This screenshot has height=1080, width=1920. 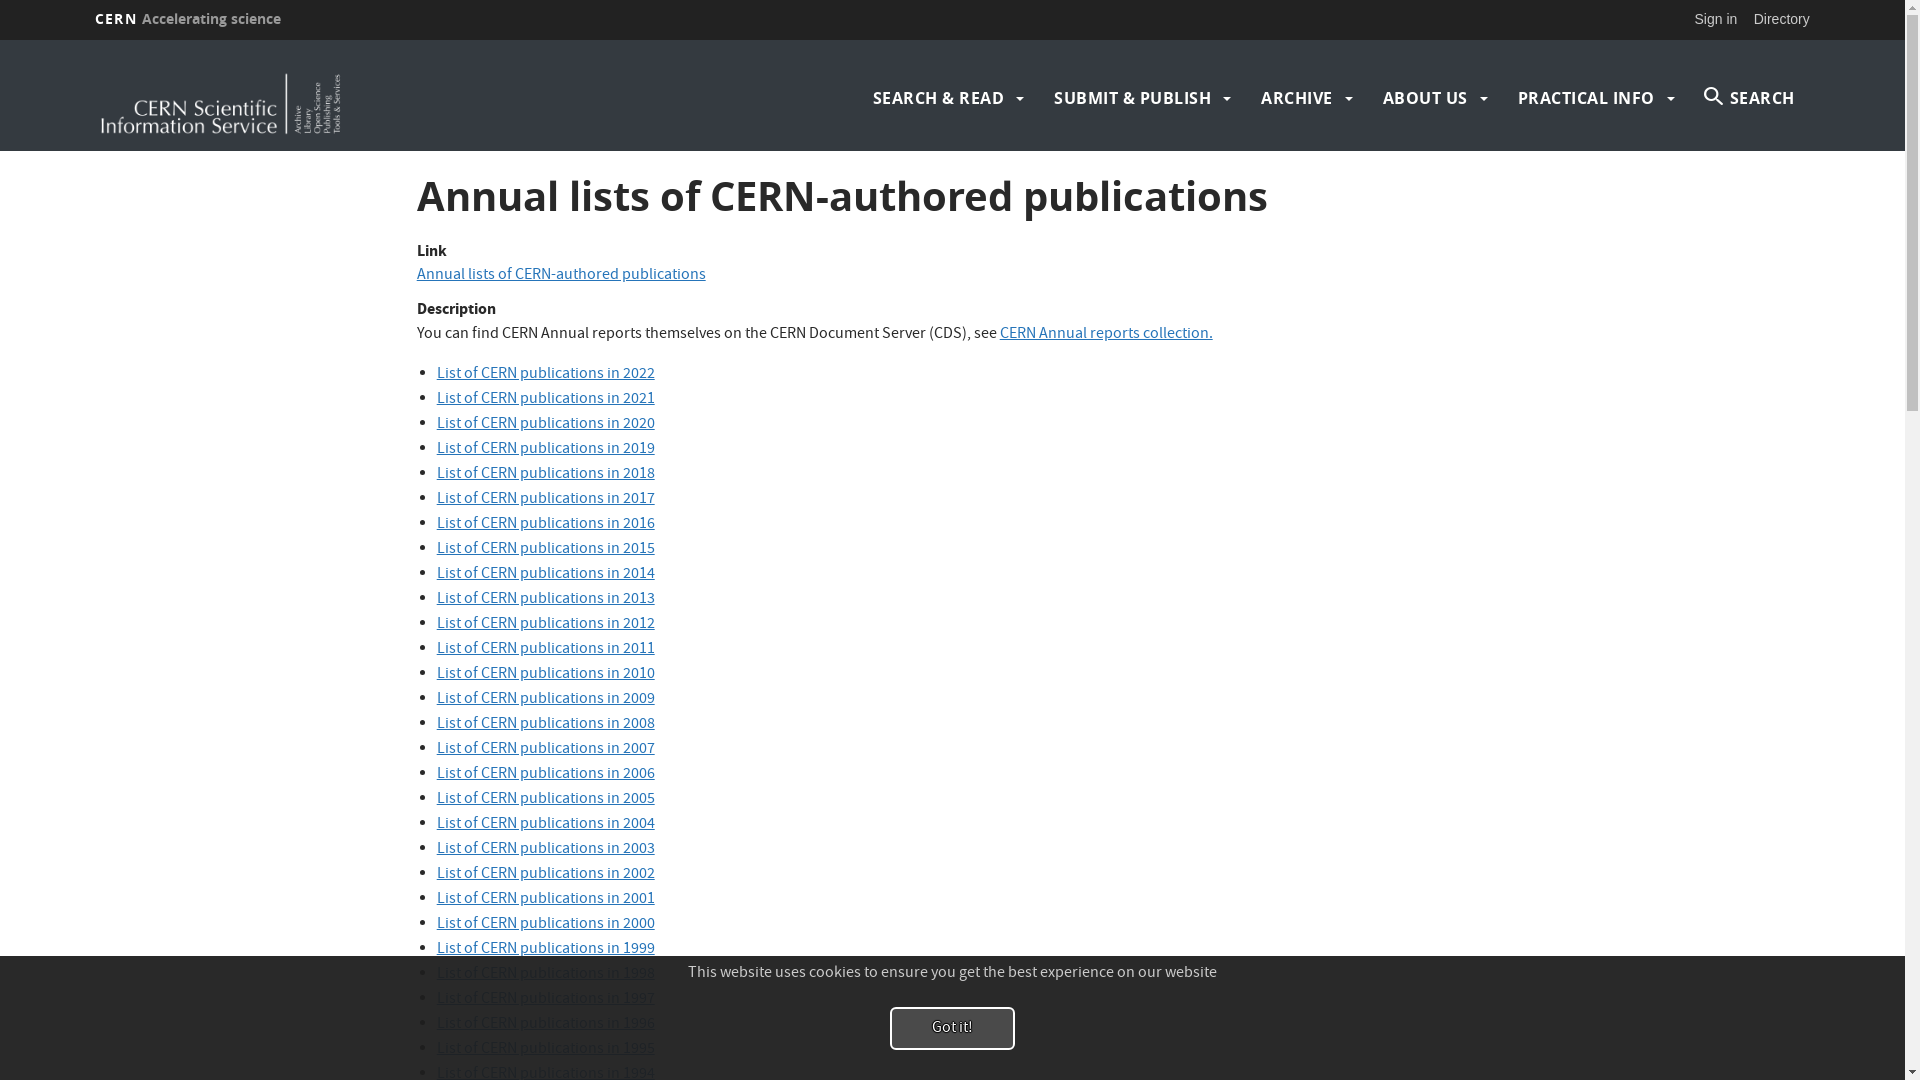 I want to click on List of CERN publications in 2001, so click(x=546, y=900).